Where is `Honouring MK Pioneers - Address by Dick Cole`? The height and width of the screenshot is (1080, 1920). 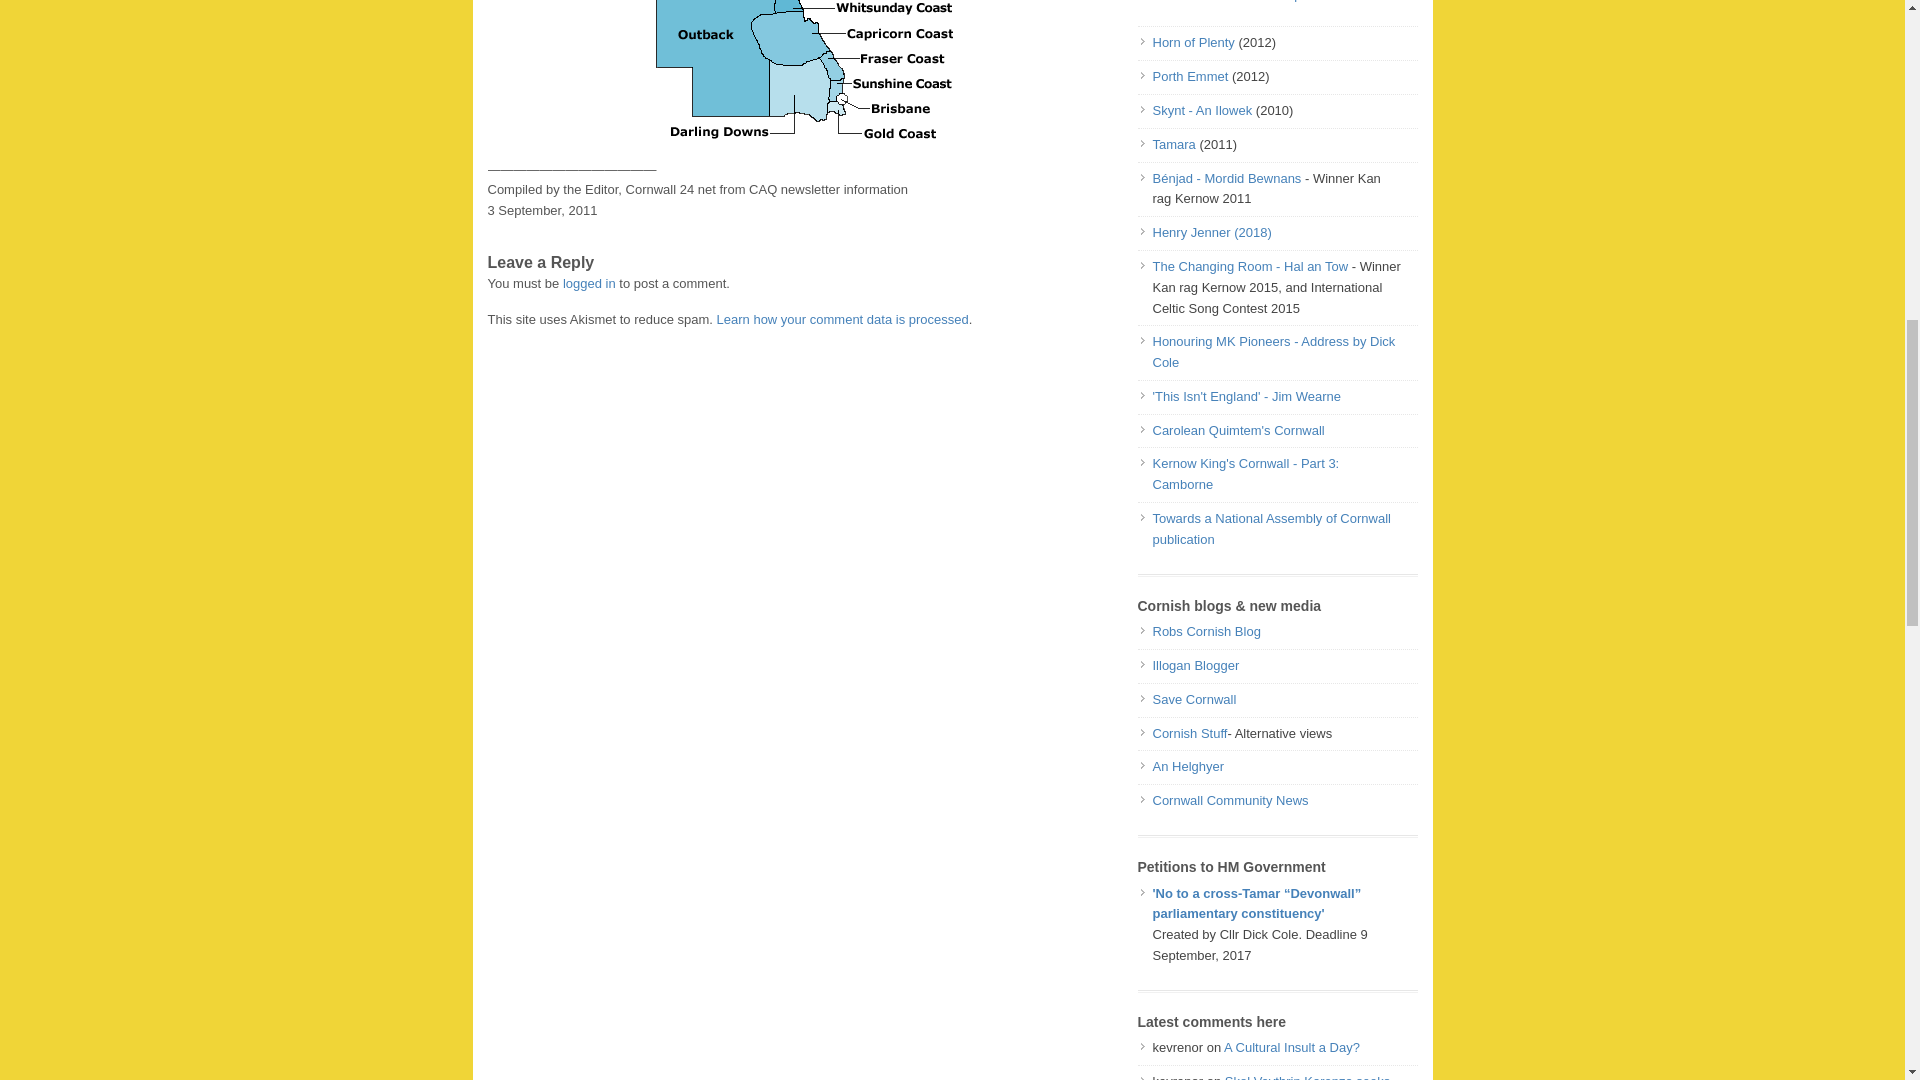 Honouring MK Pioneers - Address by Dick Cole is located at coordinates (1274, 352).